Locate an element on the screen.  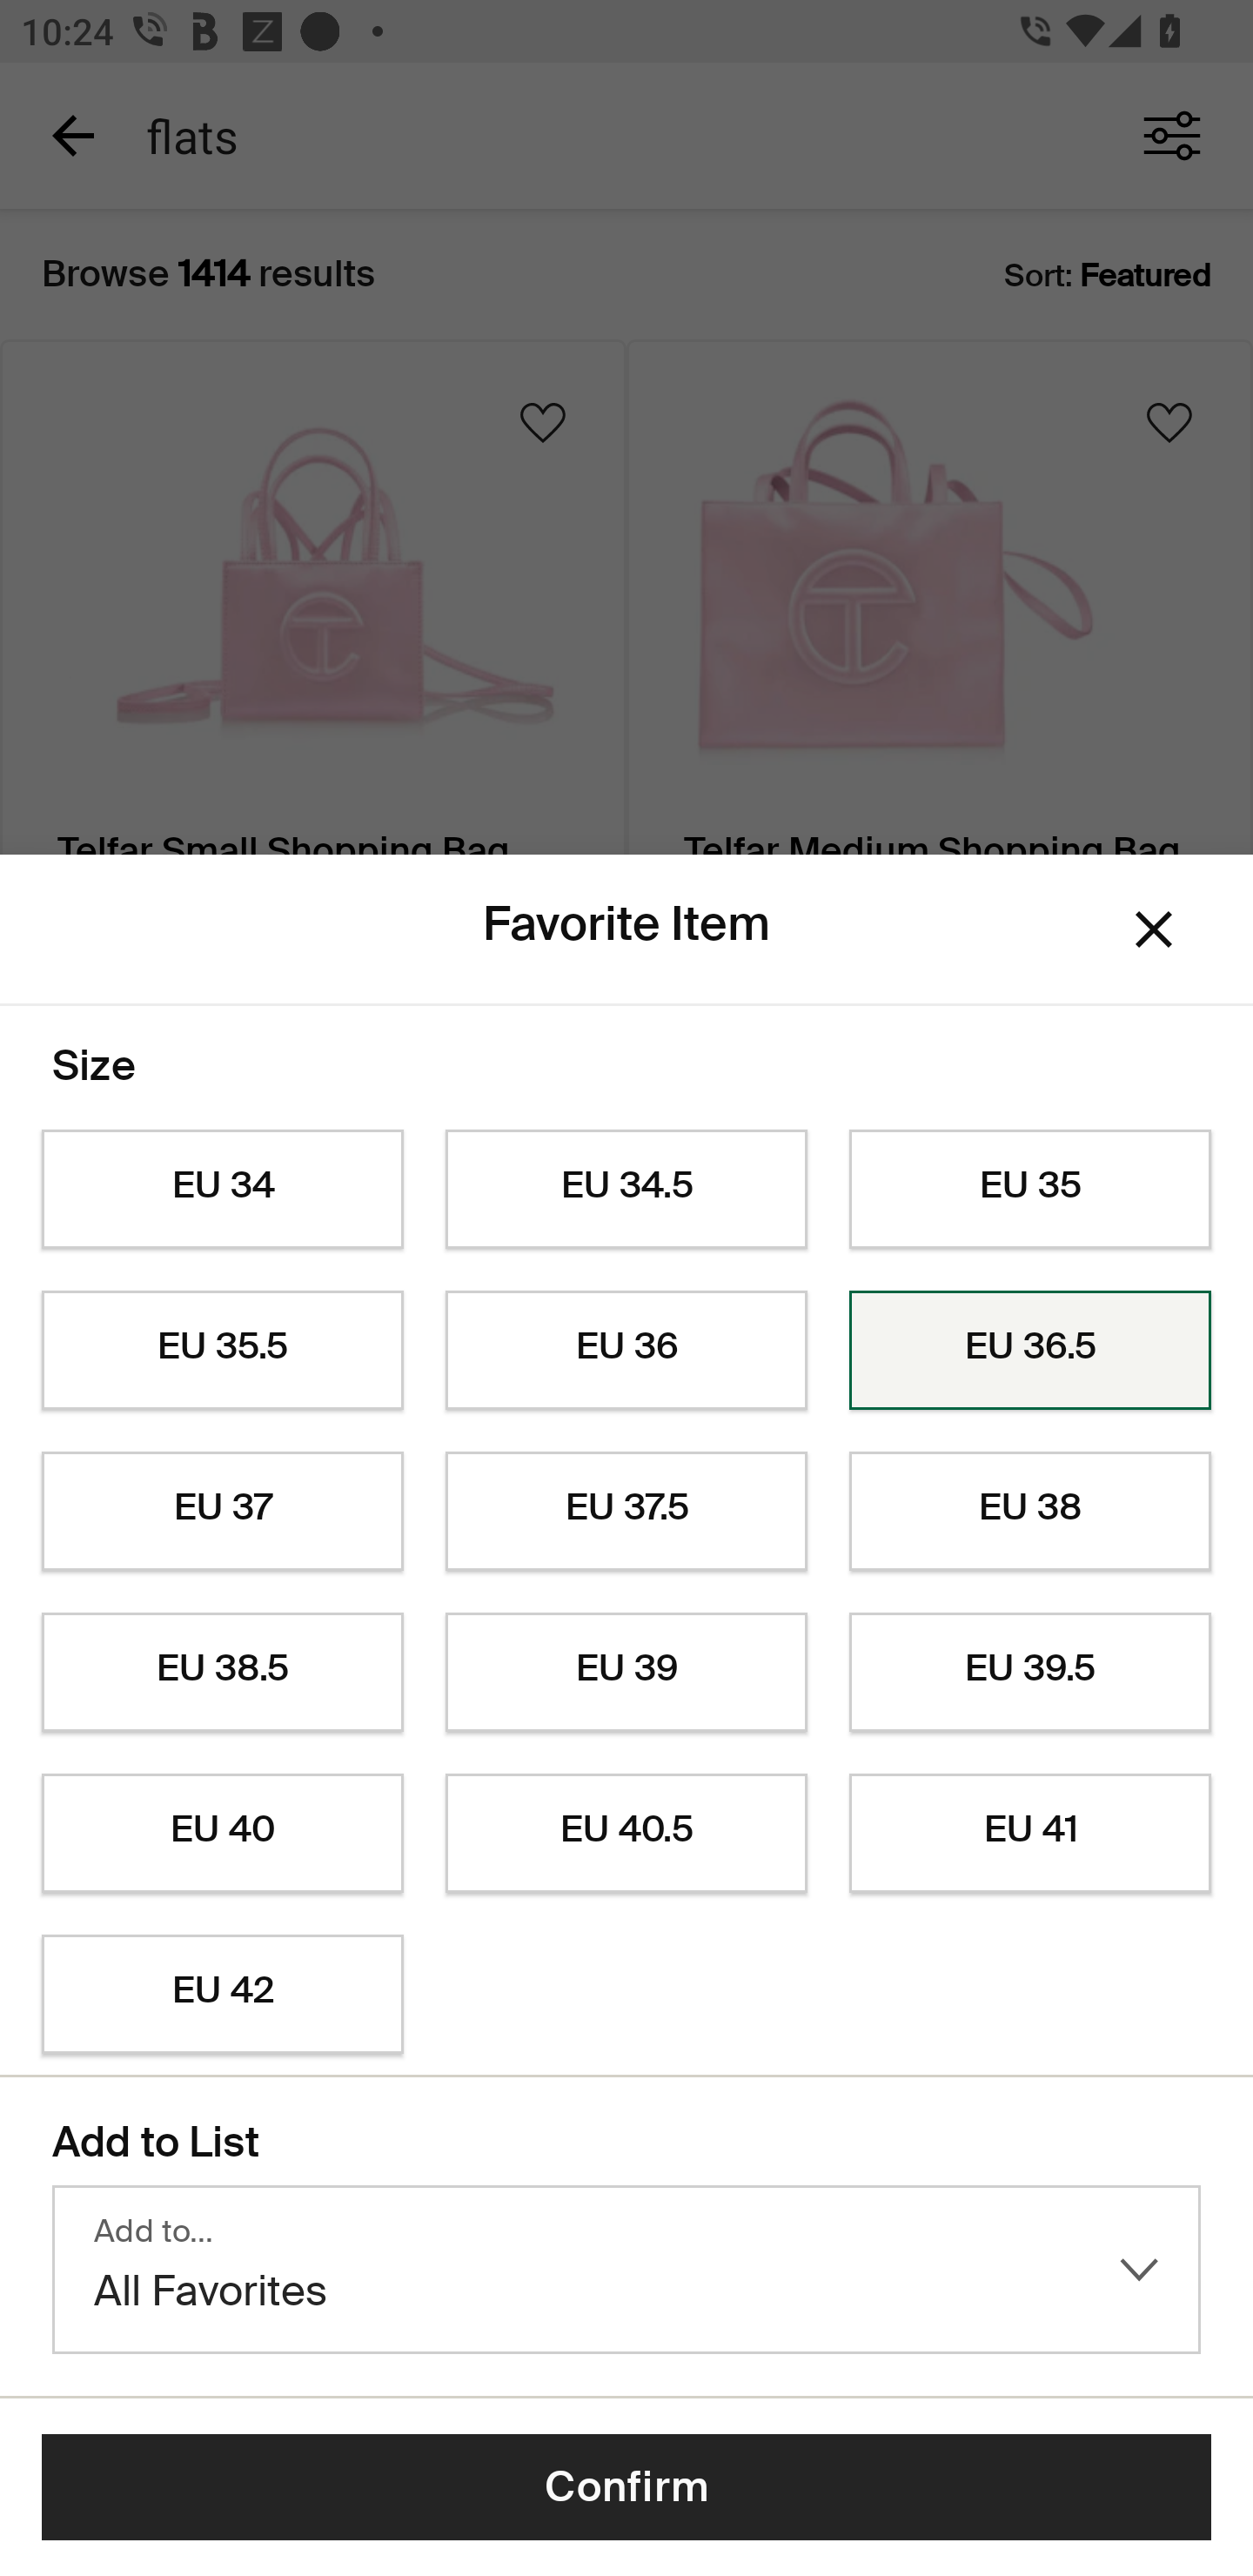
EU 37 is located at coordinates (222, 1511).